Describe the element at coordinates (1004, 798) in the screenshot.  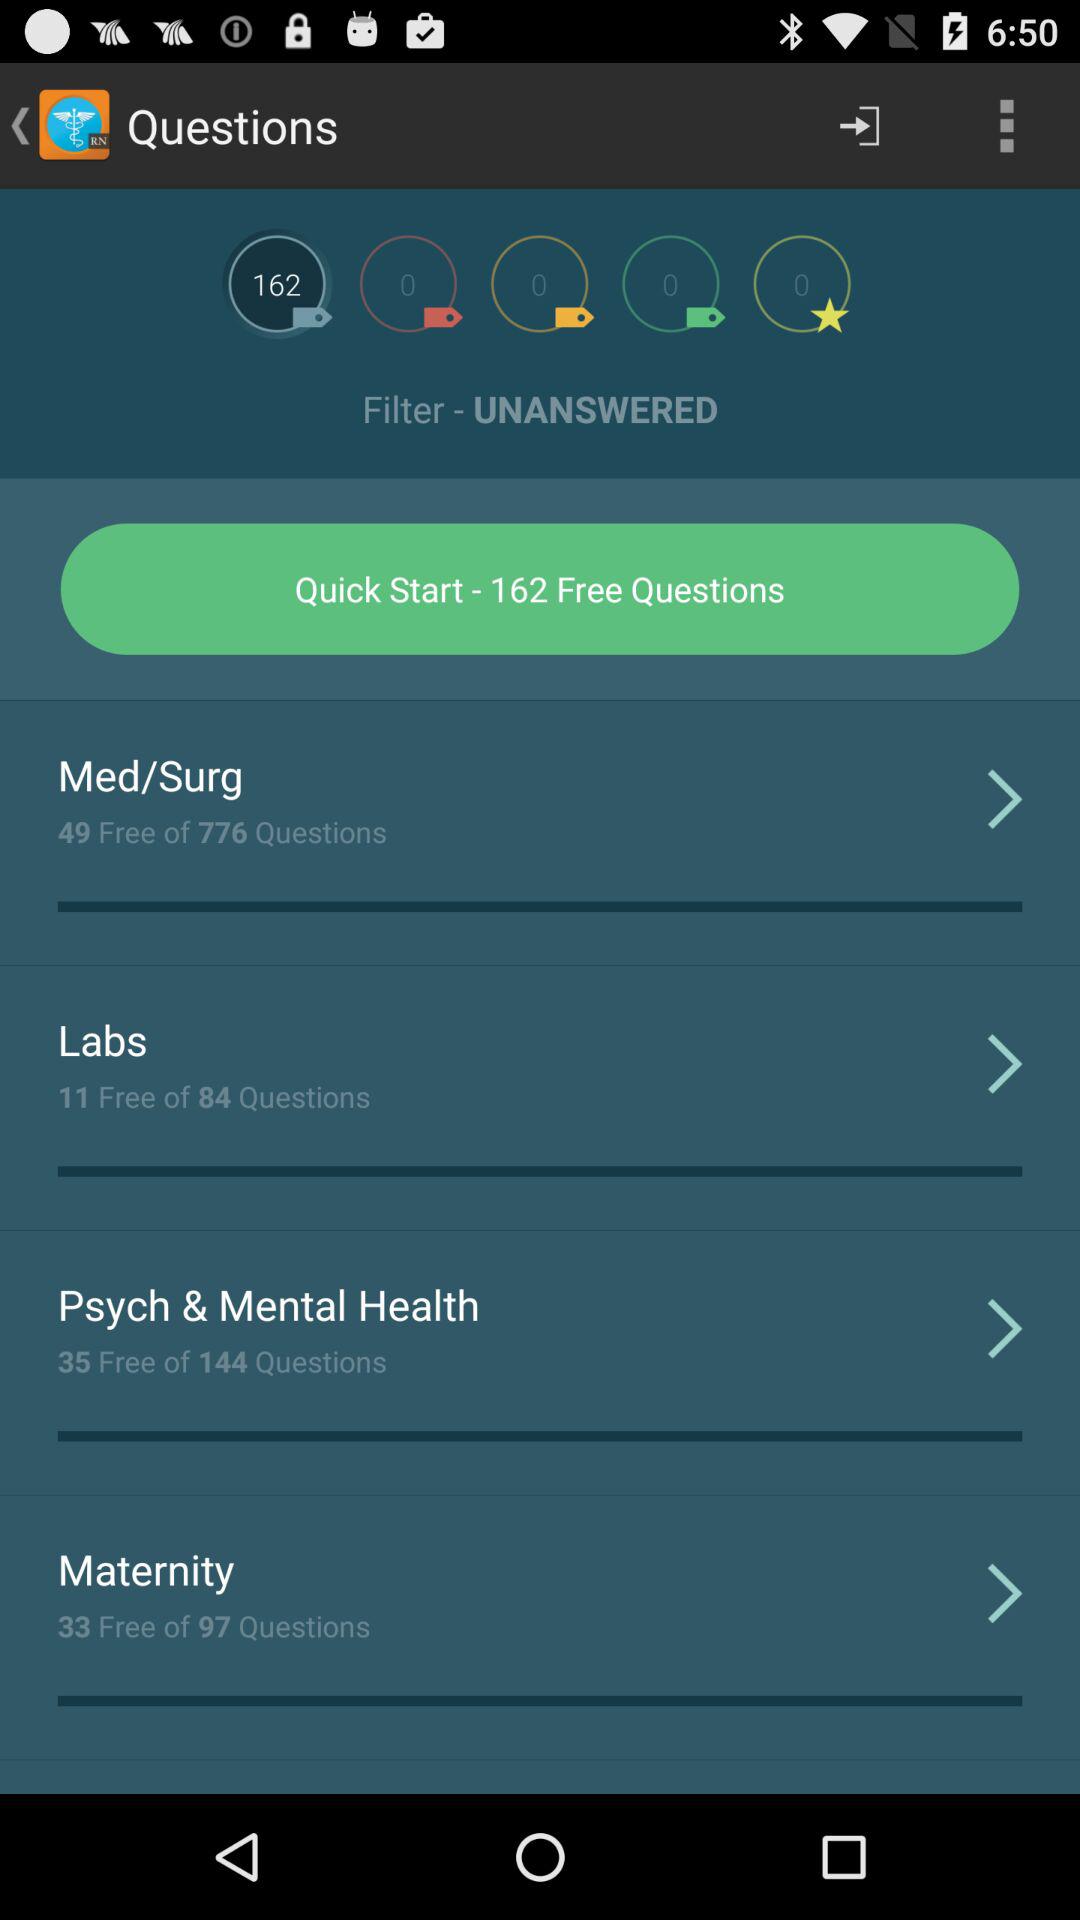
I see `press item to the right of 49 free of item` at that location.